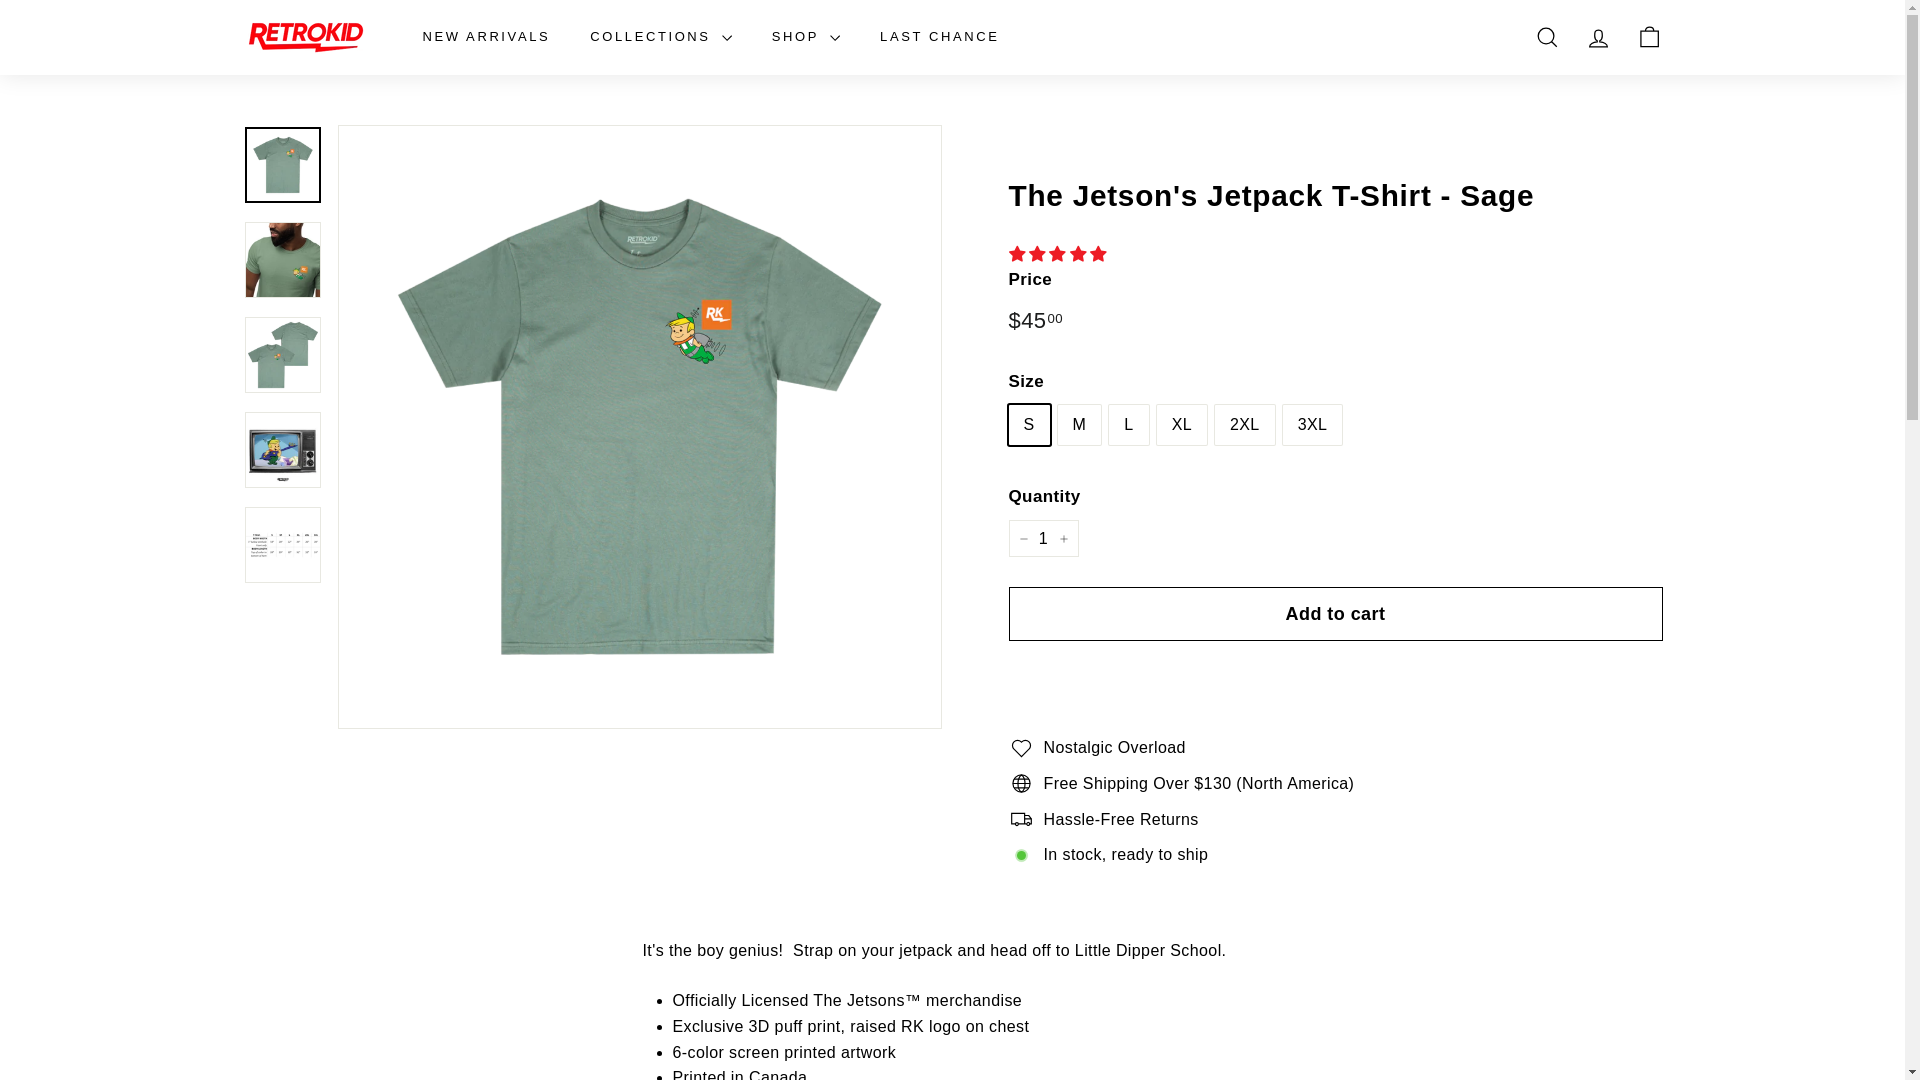  I want to click on NEW ARRIVALS, so click(486, 36).